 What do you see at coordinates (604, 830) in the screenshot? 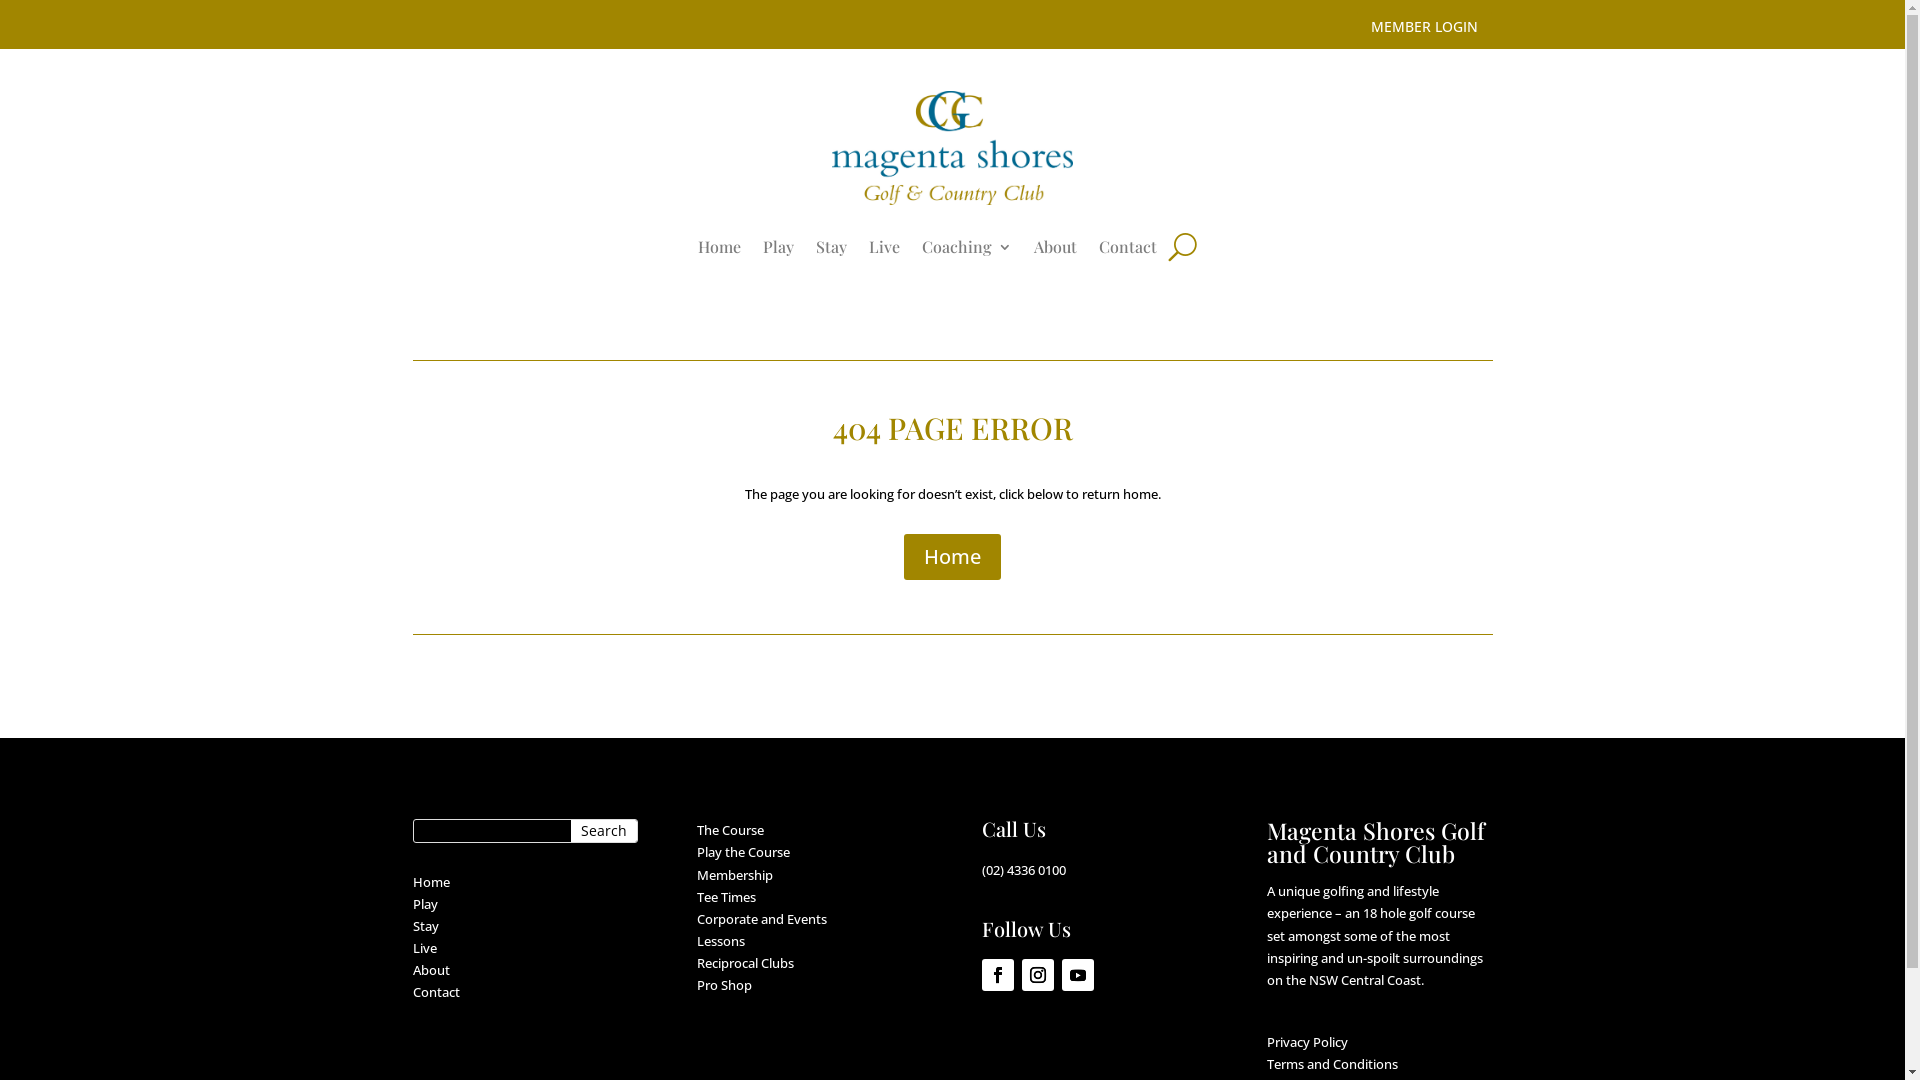
I see `Search` at bounding box center [604, 830].